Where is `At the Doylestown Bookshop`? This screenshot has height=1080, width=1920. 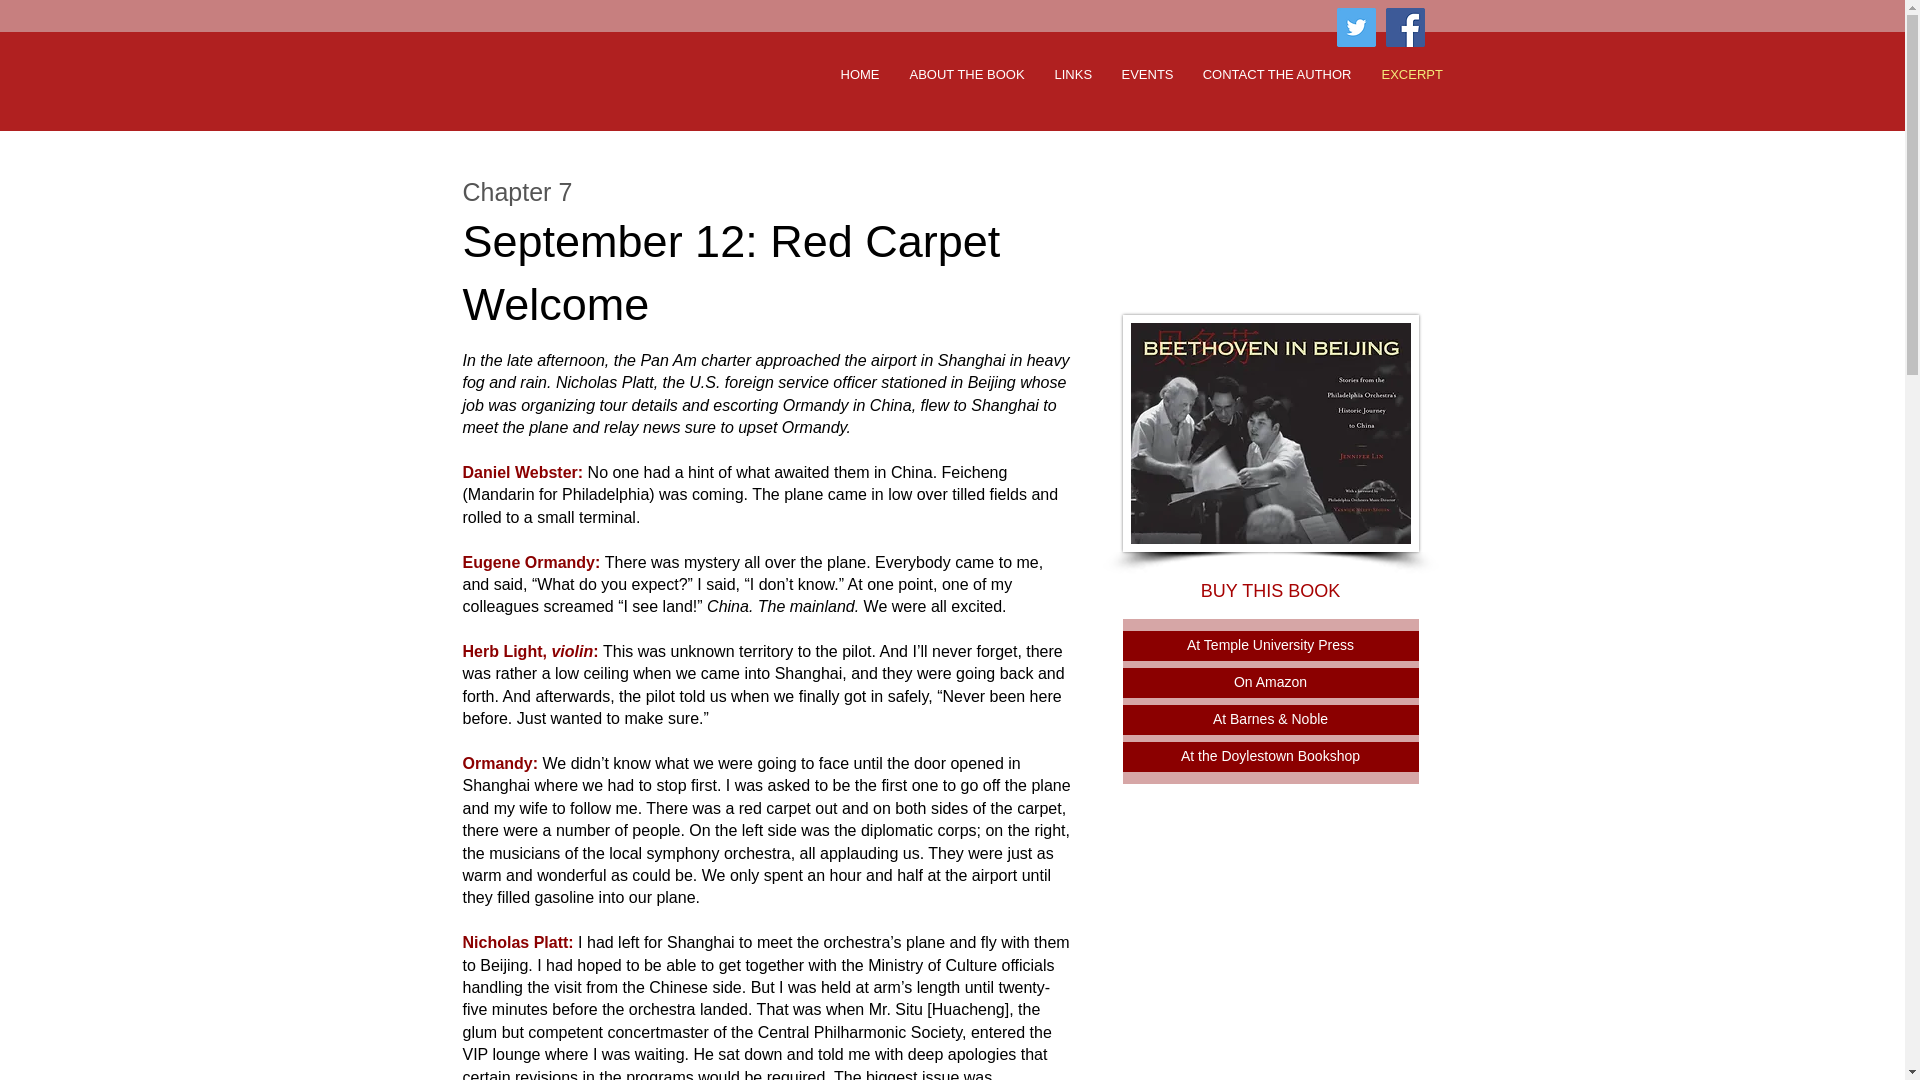 At the Doylestown Bookshop is located at coordinates (1270, 756).